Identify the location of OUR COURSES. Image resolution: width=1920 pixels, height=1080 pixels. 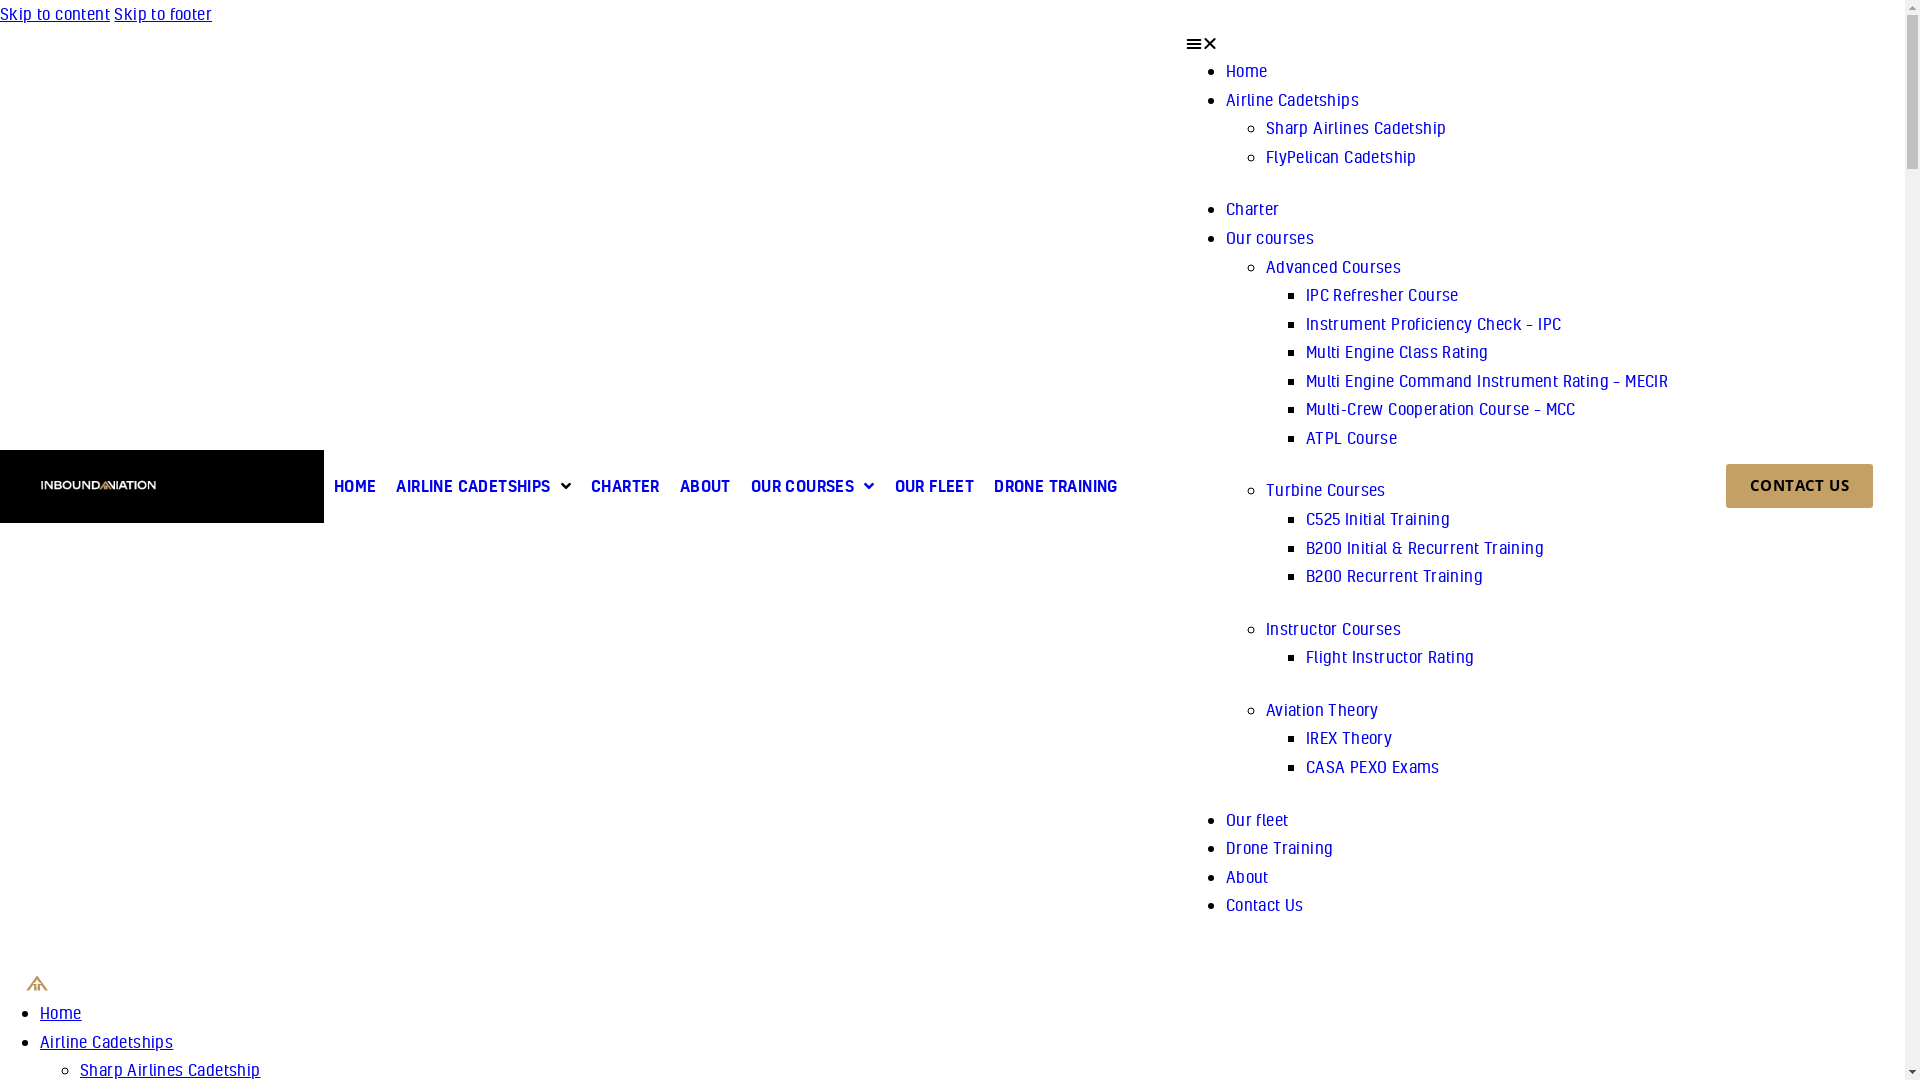
(813, 486).